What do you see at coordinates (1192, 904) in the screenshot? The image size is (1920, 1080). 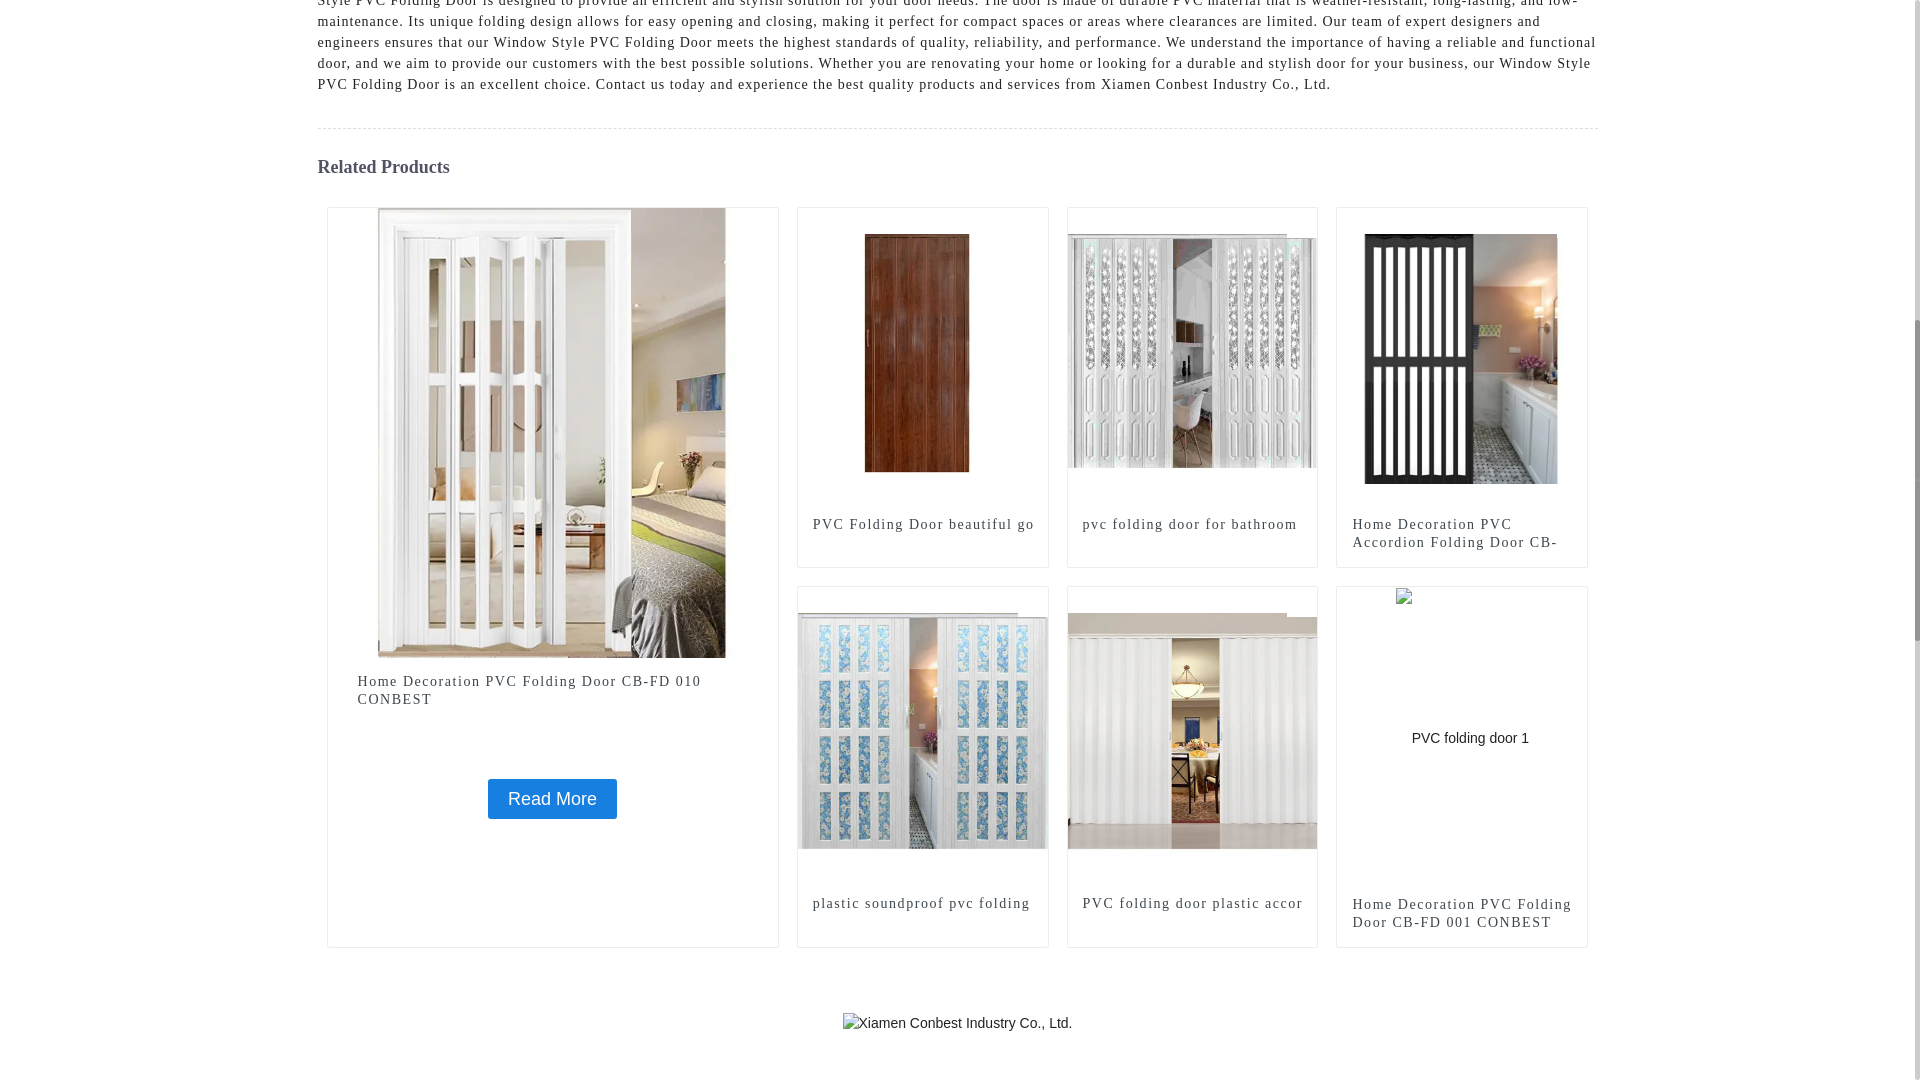 I see `PVC folding door plastic accordion door` at bounding box center [1192, 904].